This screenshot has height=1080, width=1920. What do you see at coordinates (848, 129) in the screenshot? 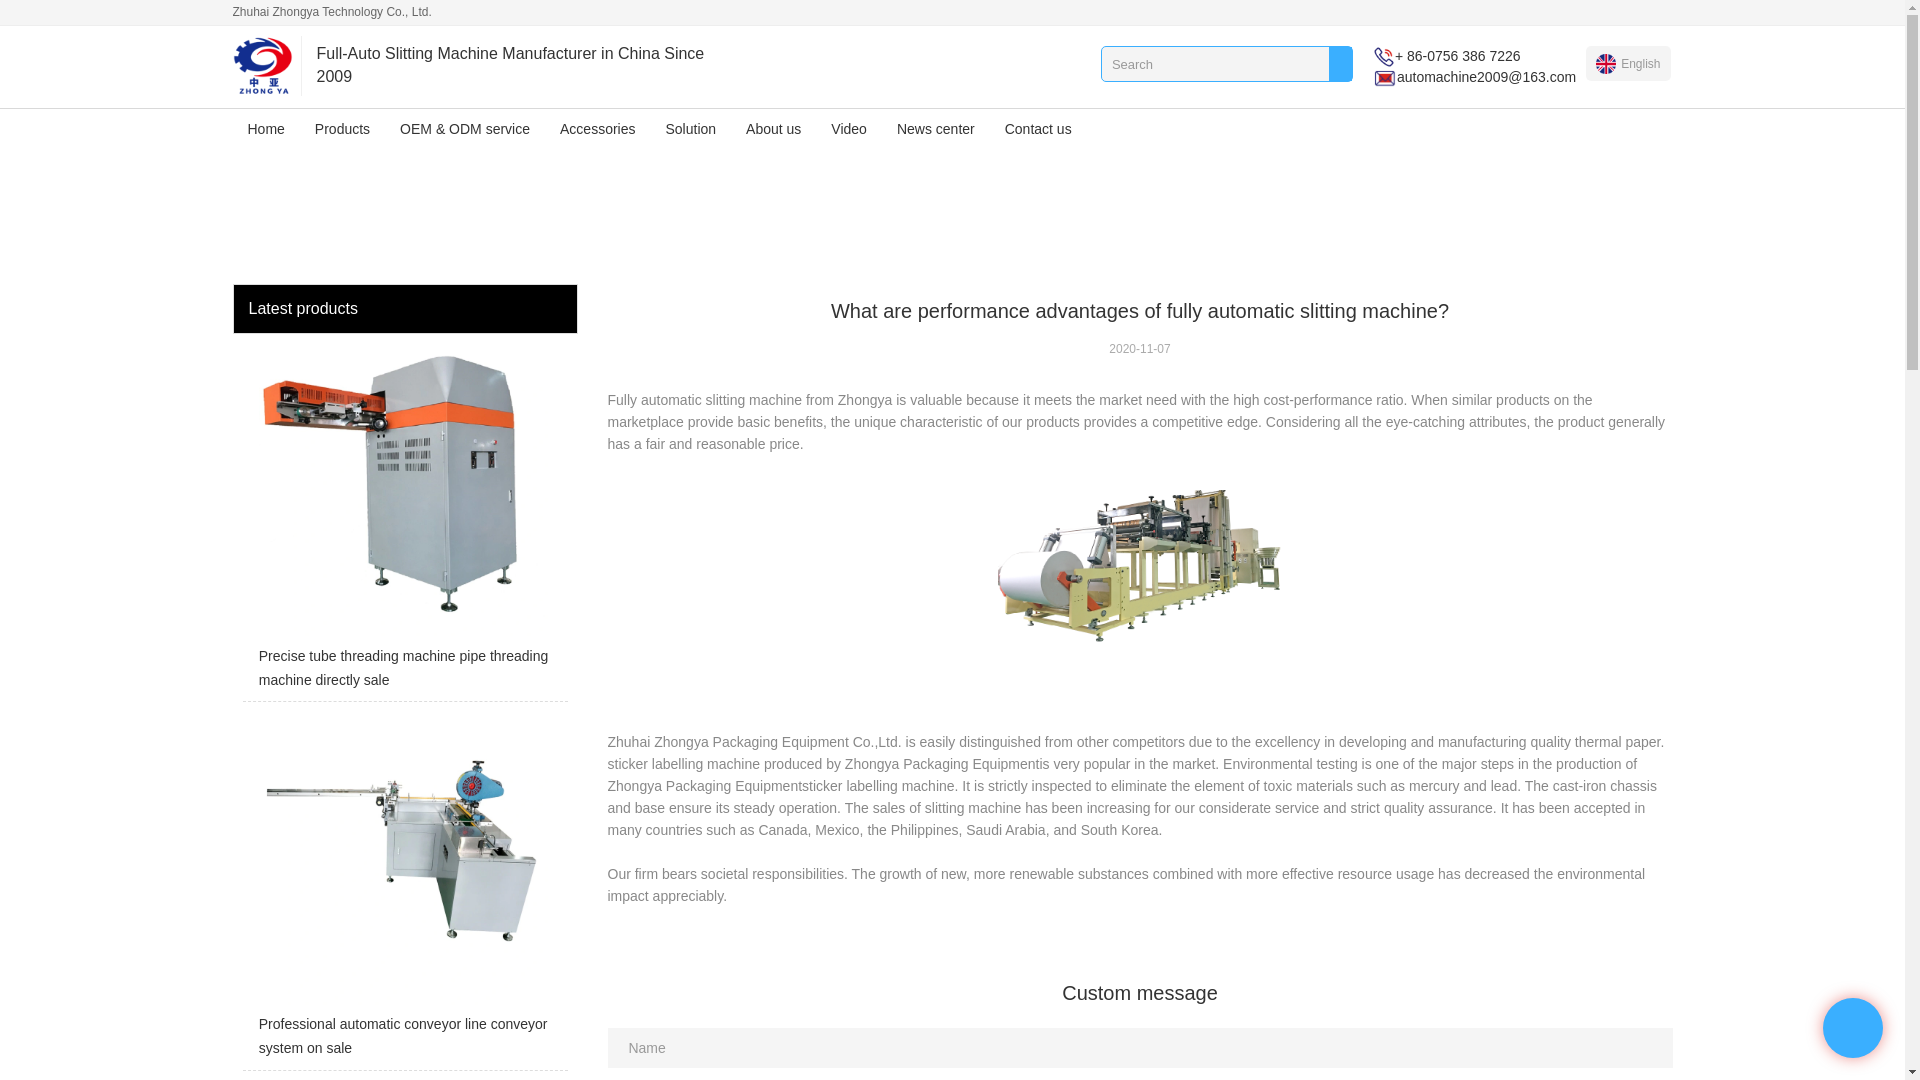
I see `Video` at bounding box center [848, 129].